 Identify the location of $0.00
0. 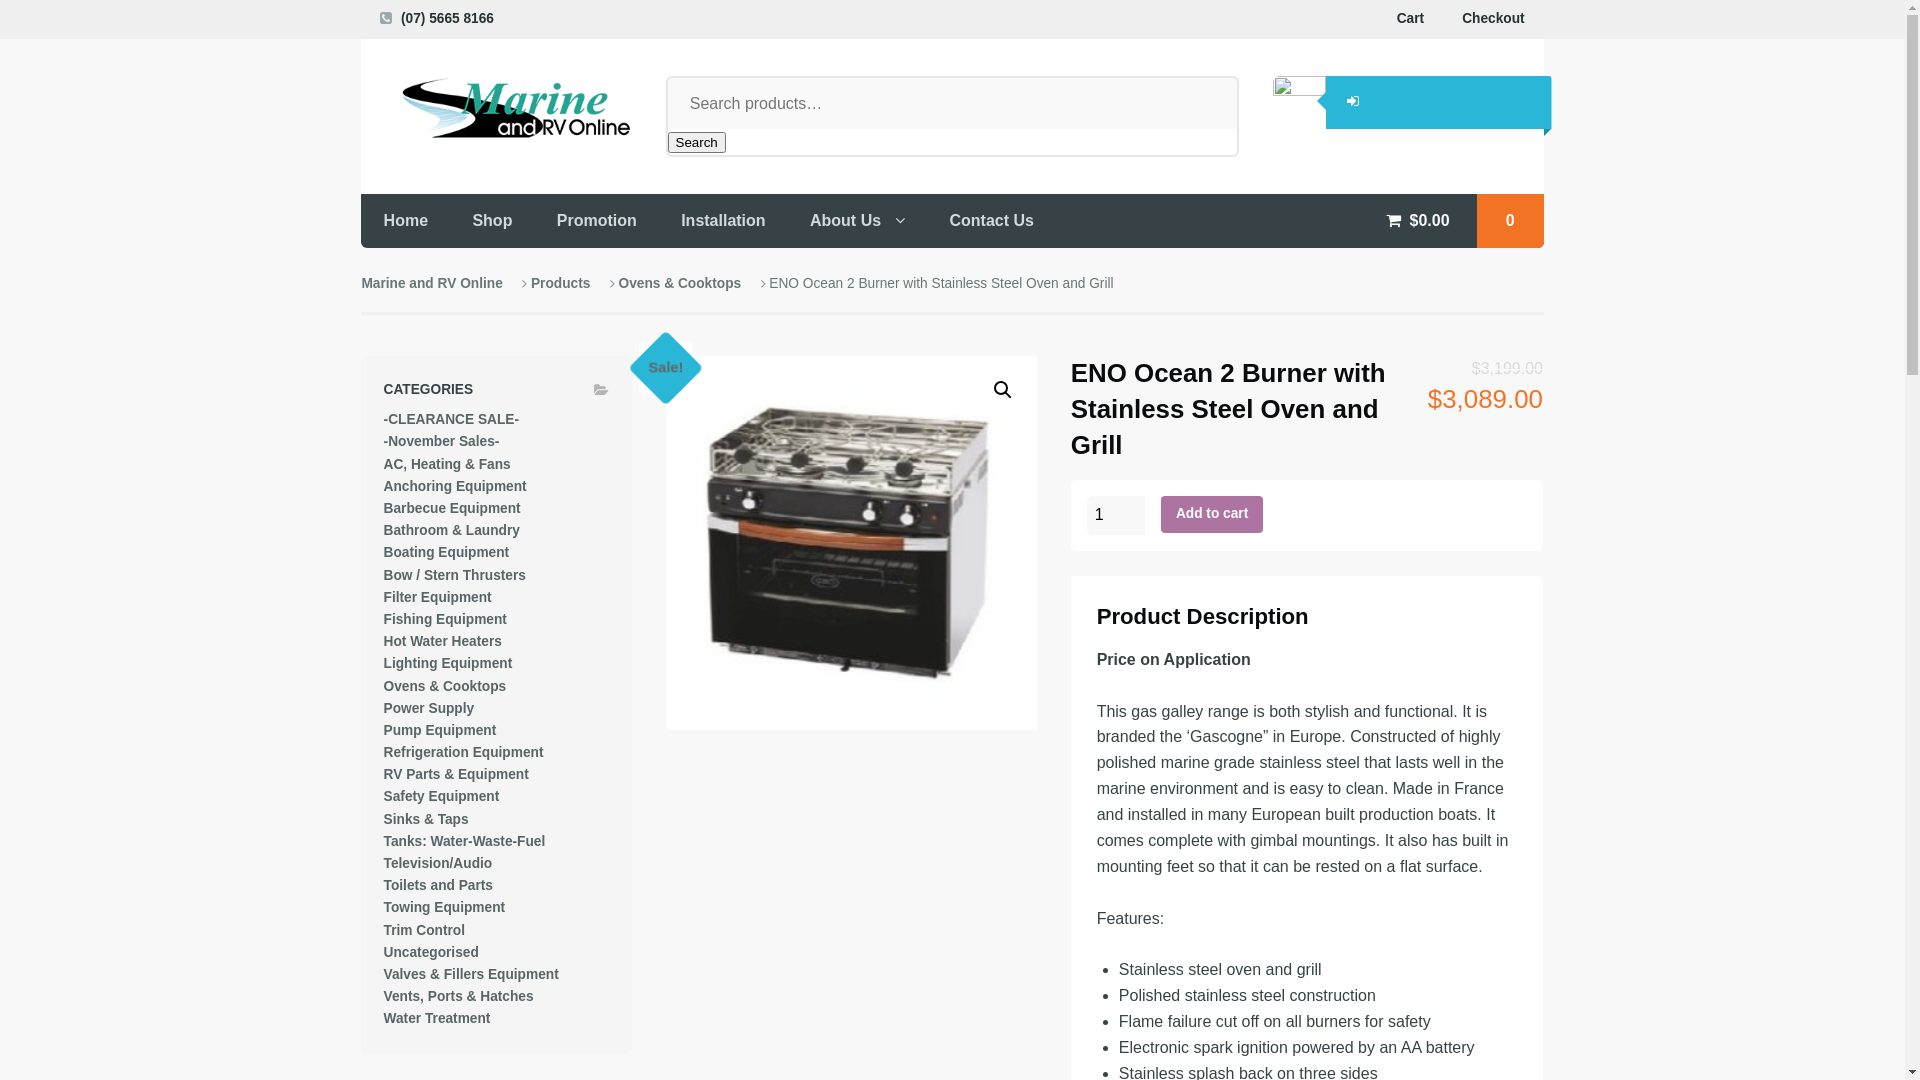
(1453, 220).